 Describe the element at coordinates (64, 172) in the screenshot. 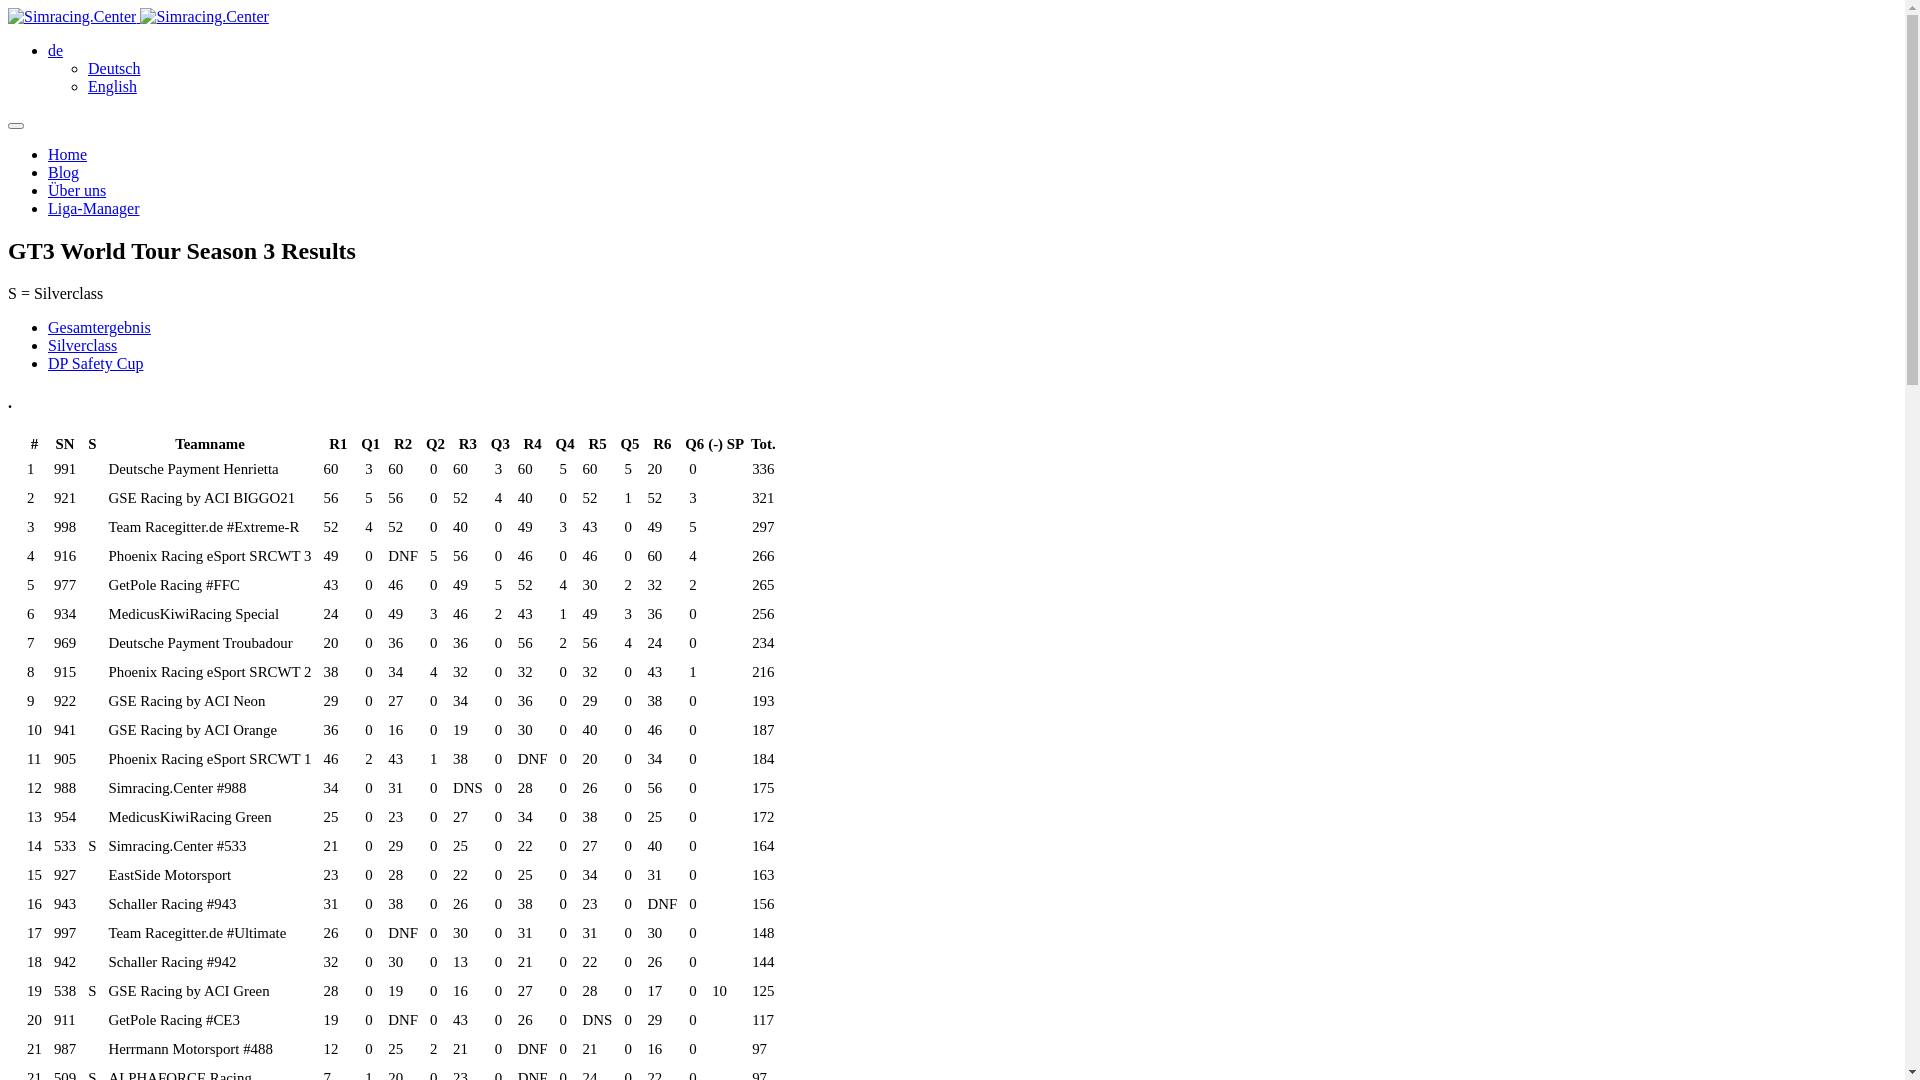

I see `Blog` at that location.